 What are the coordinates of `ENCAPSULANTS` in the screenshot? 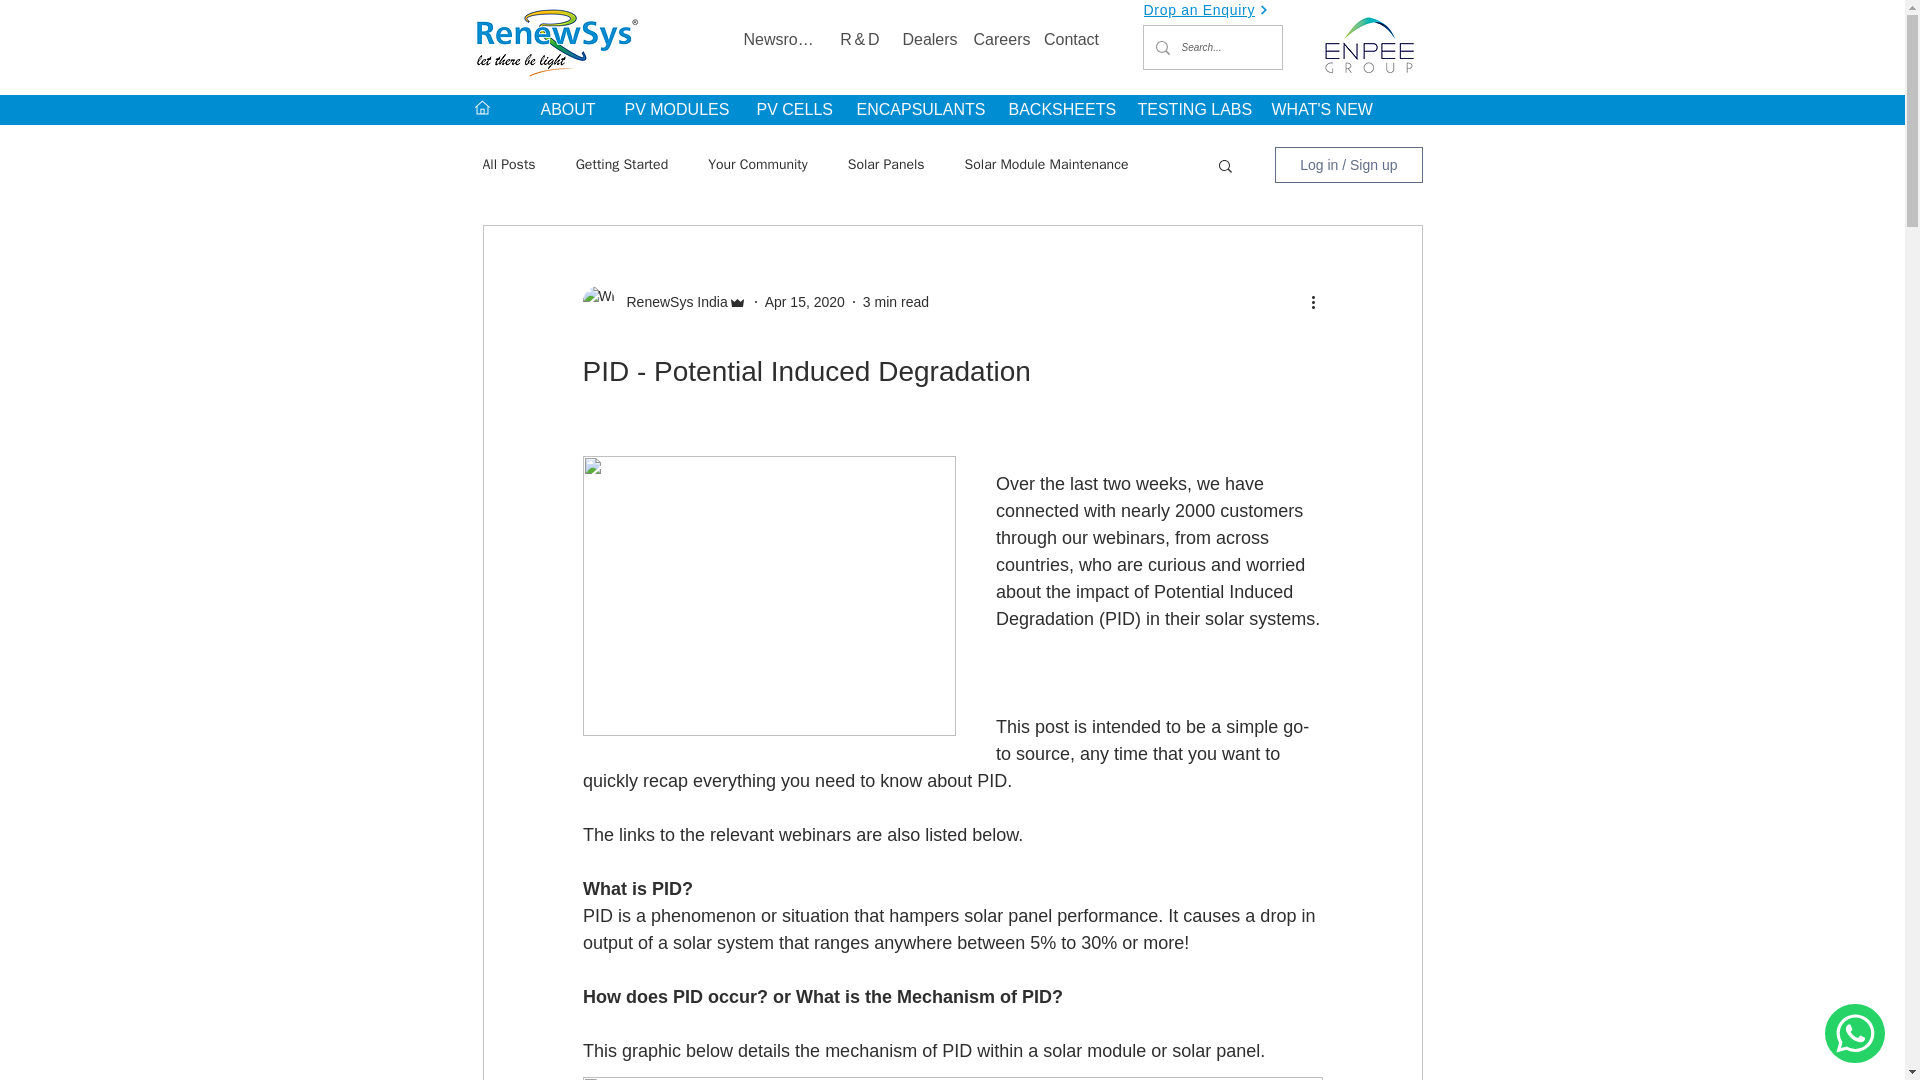 It's located at (916, 110).